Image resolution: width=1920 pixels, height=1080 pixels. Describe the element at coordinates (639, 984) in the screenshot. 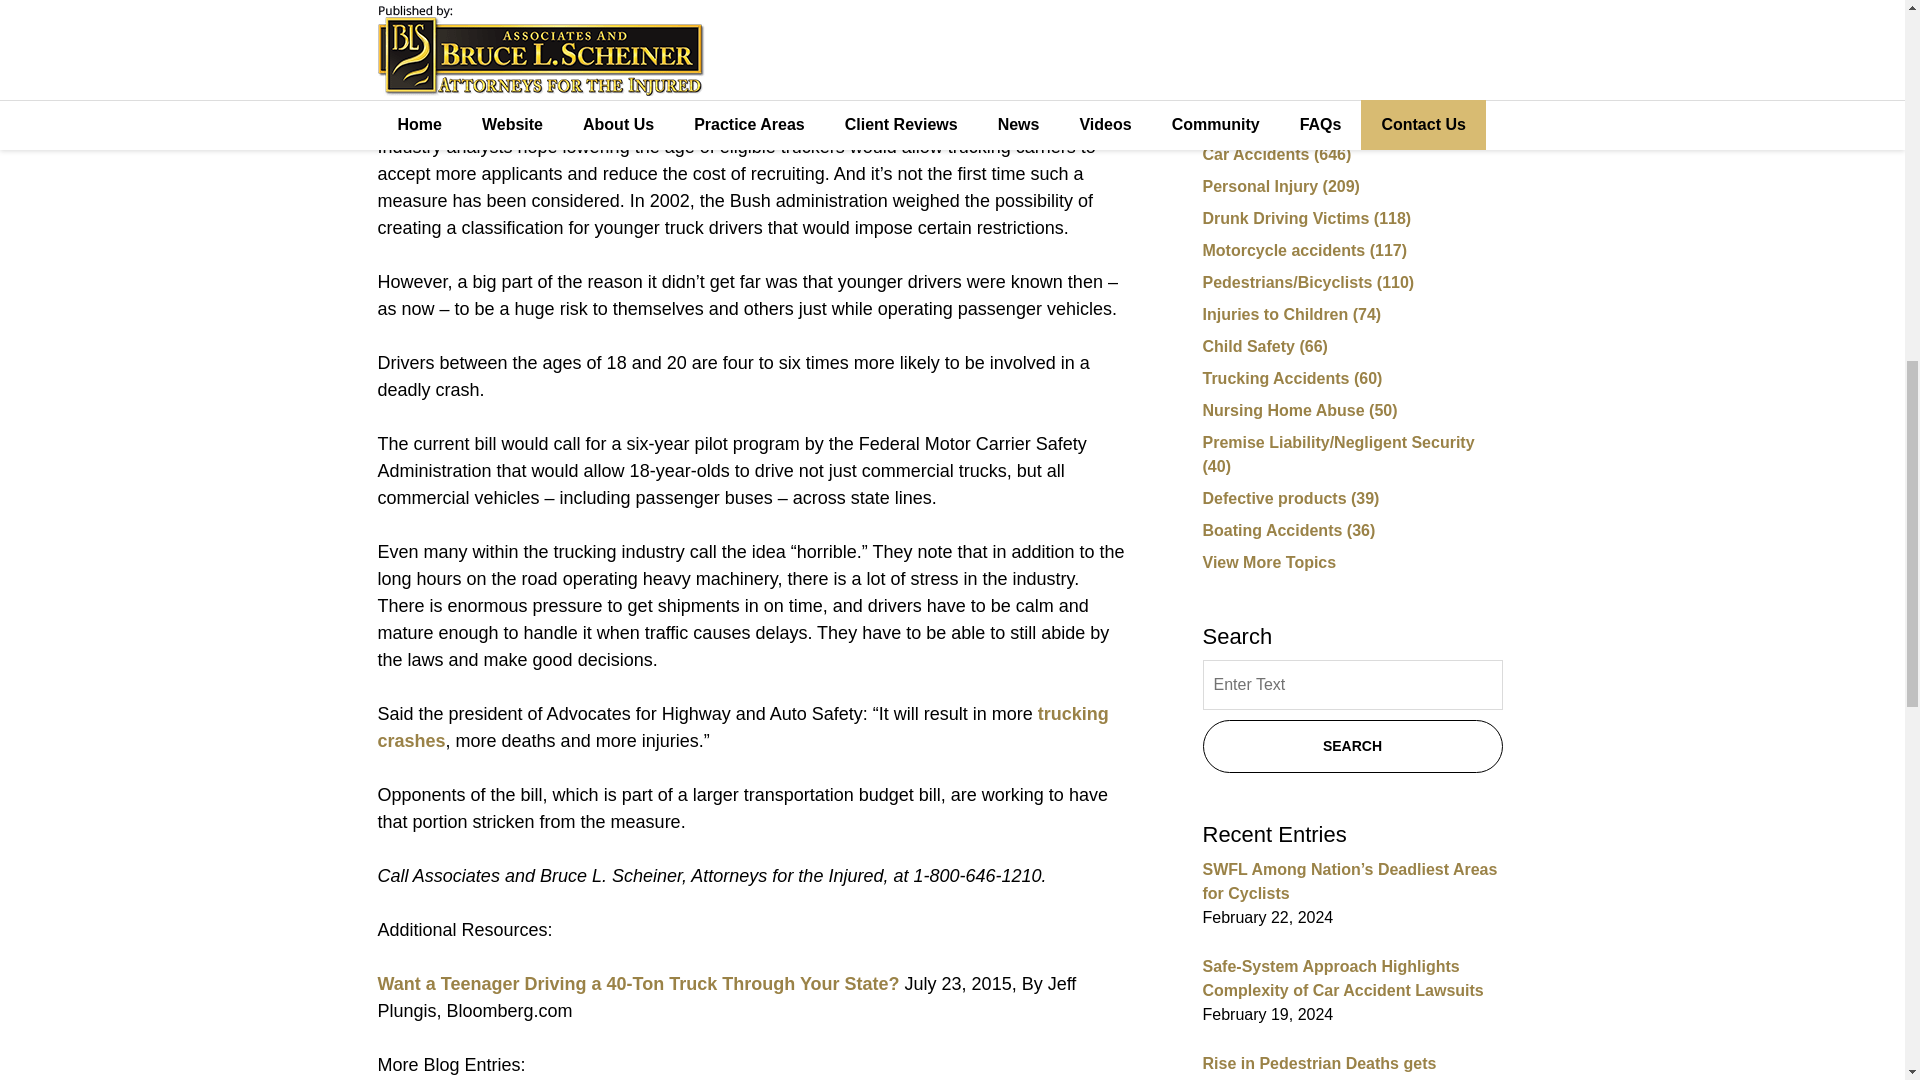

I see `Want a Teenager Driving a 40-Ton Truck Through Your State?` at that location.